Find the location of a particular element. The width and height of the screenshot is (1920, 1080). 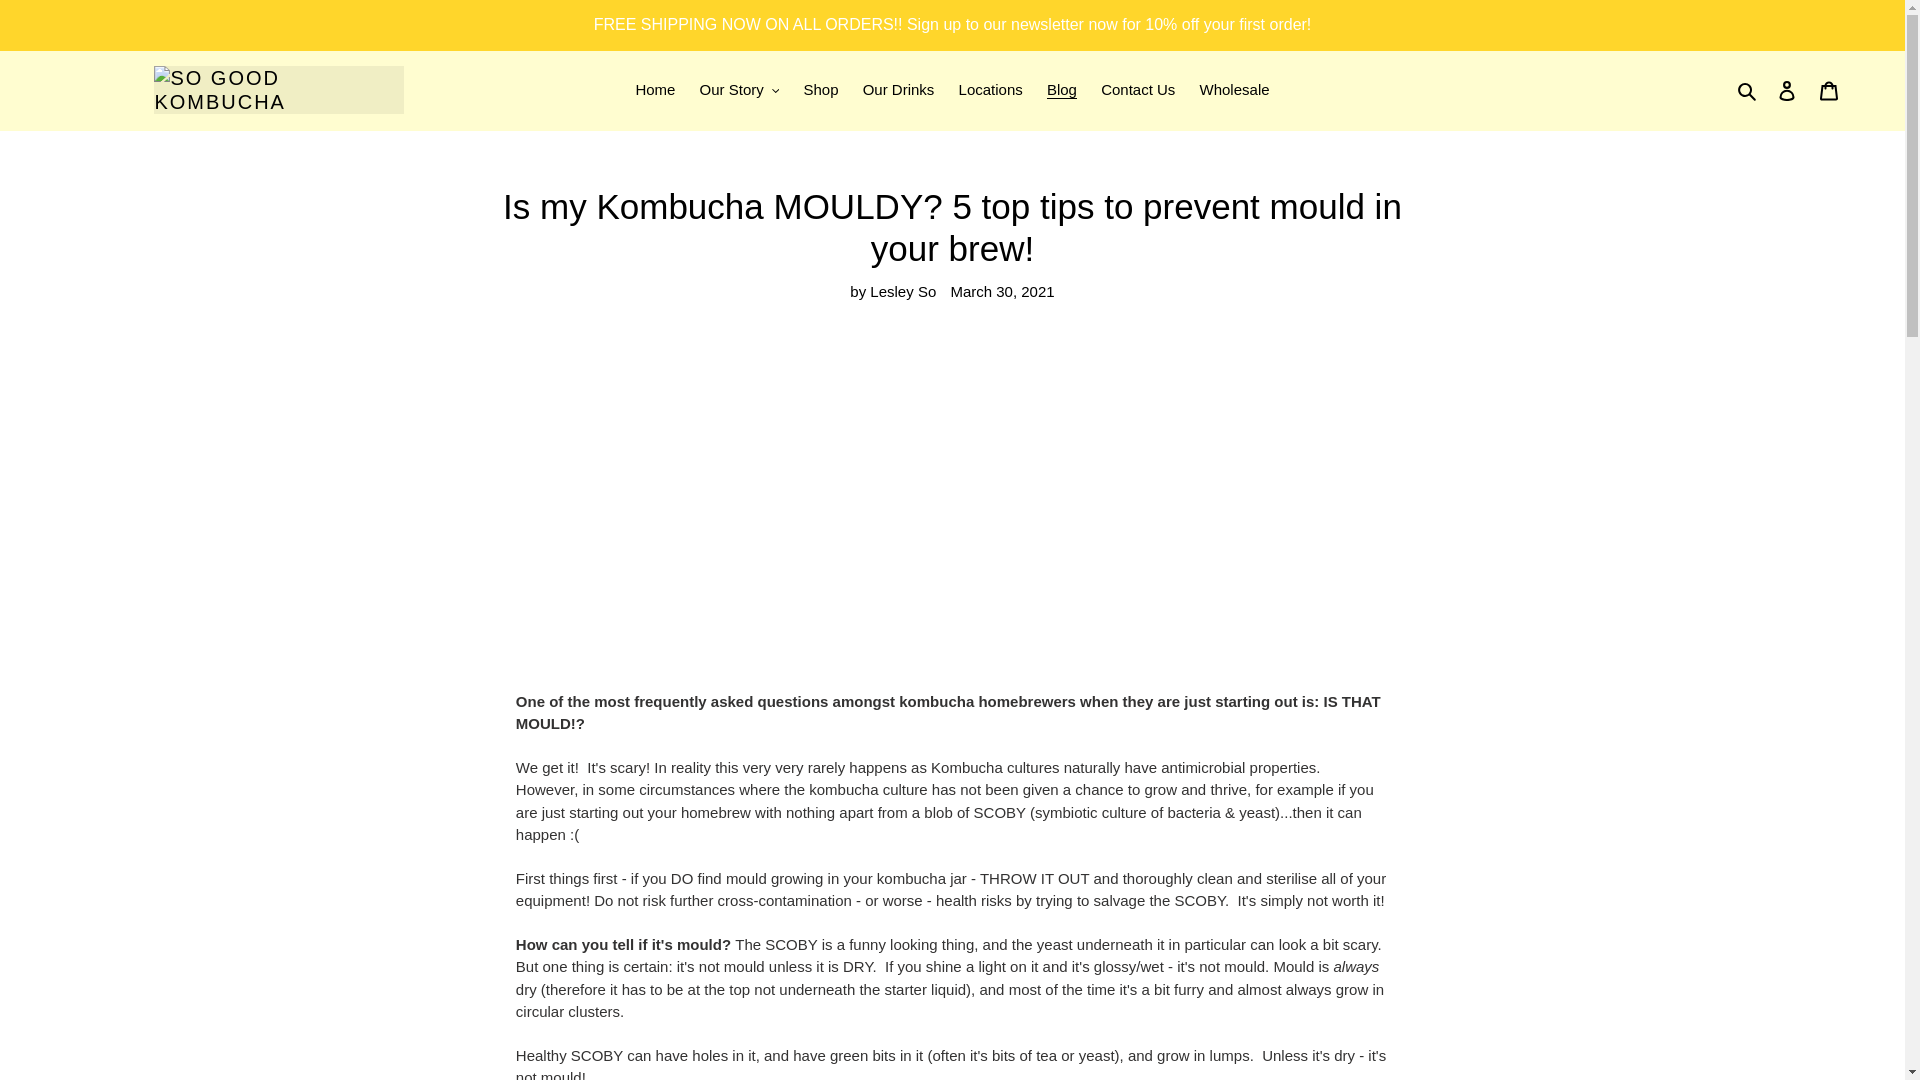

Home is located at coordinates (655, 90).